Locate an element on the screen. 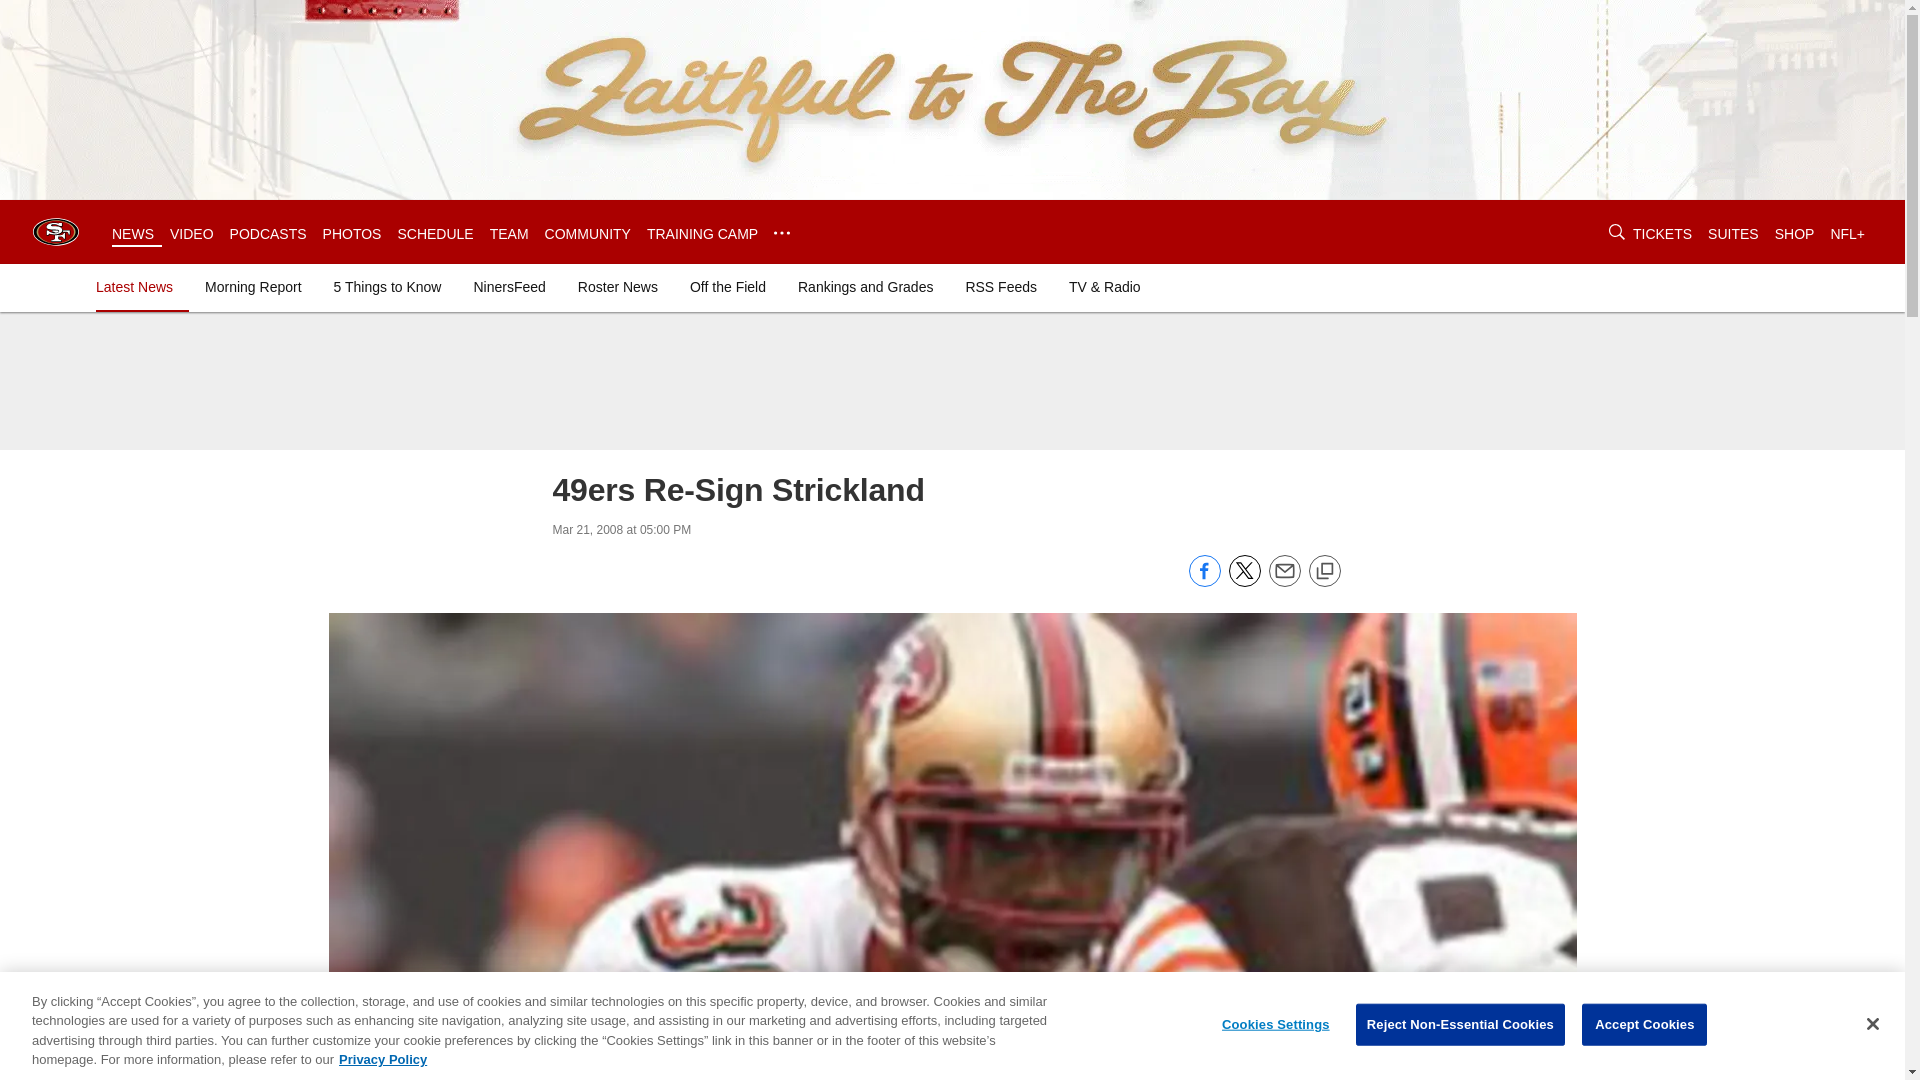  NinersFeed is located at coordinates (508, 286).